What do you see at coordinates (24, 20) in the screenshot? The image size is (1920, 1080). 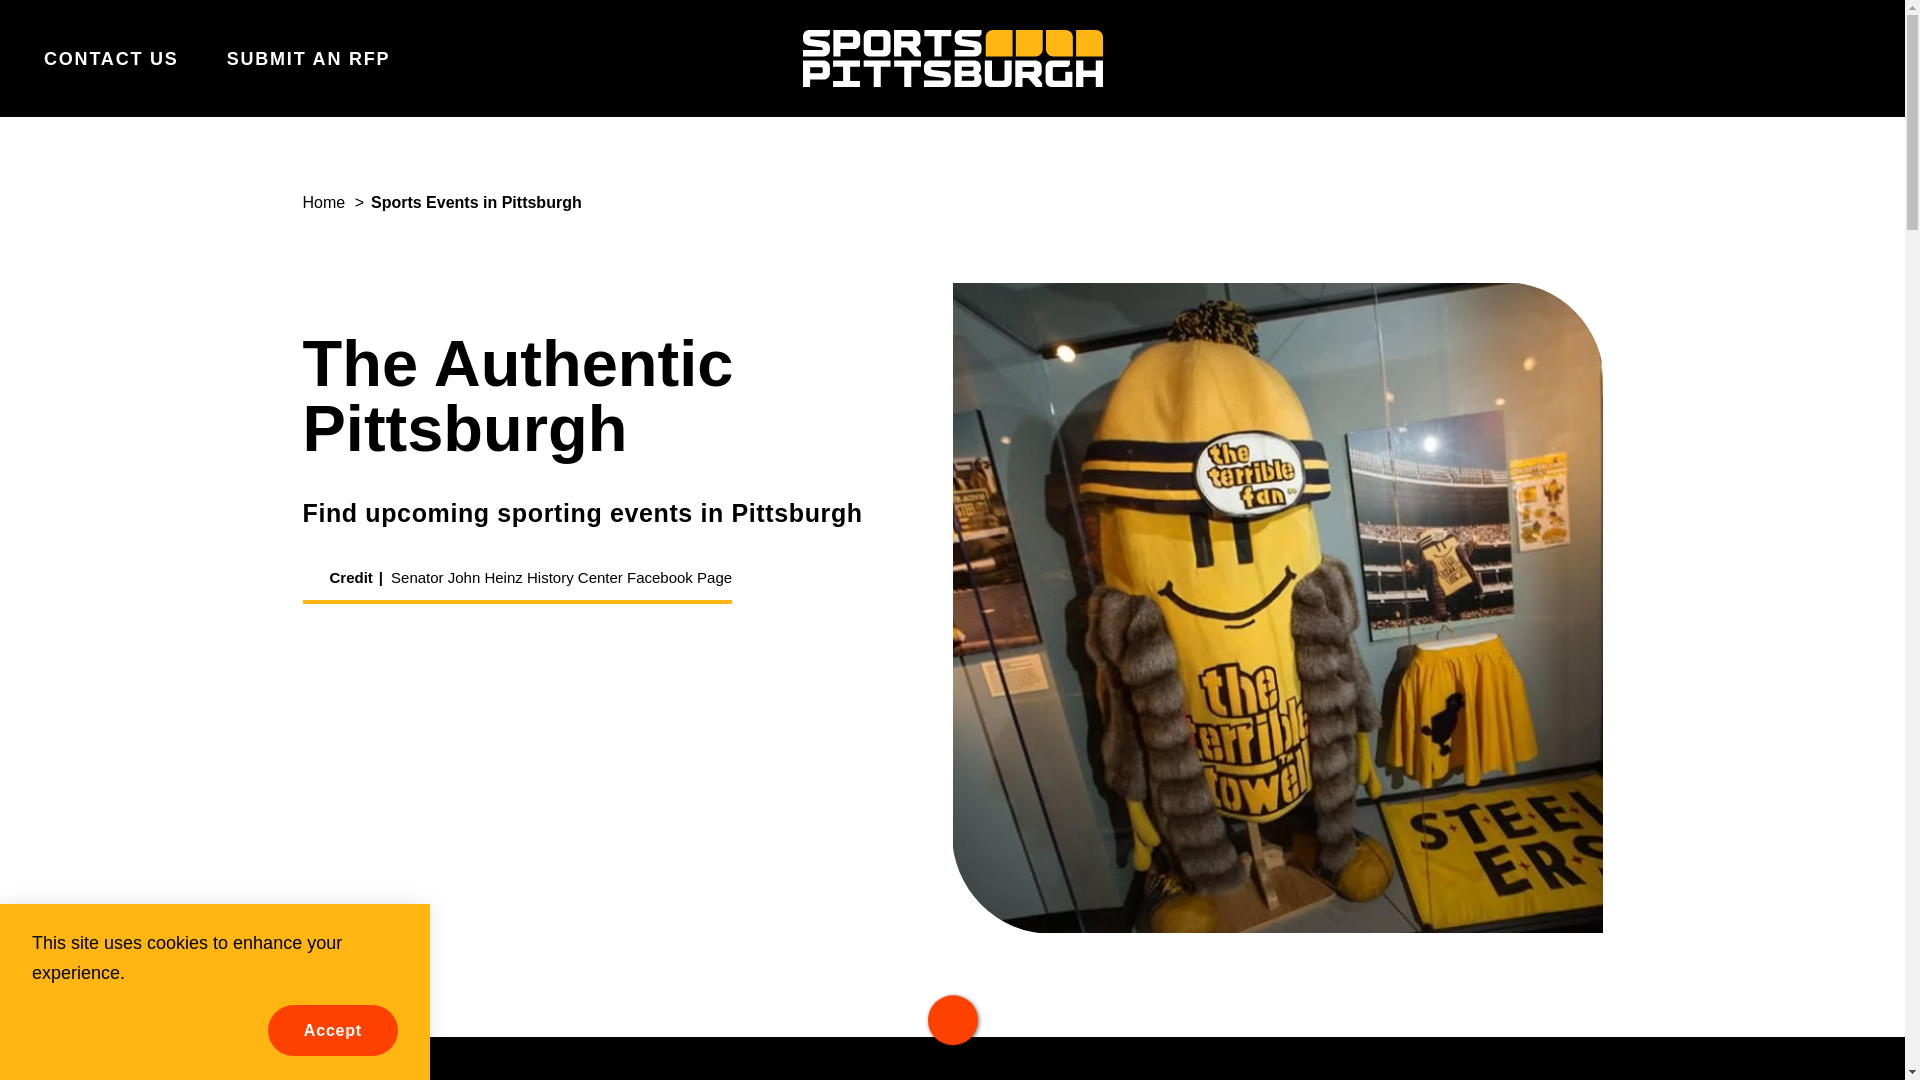 I see `Skip to content` at bounding box center [24, 20].